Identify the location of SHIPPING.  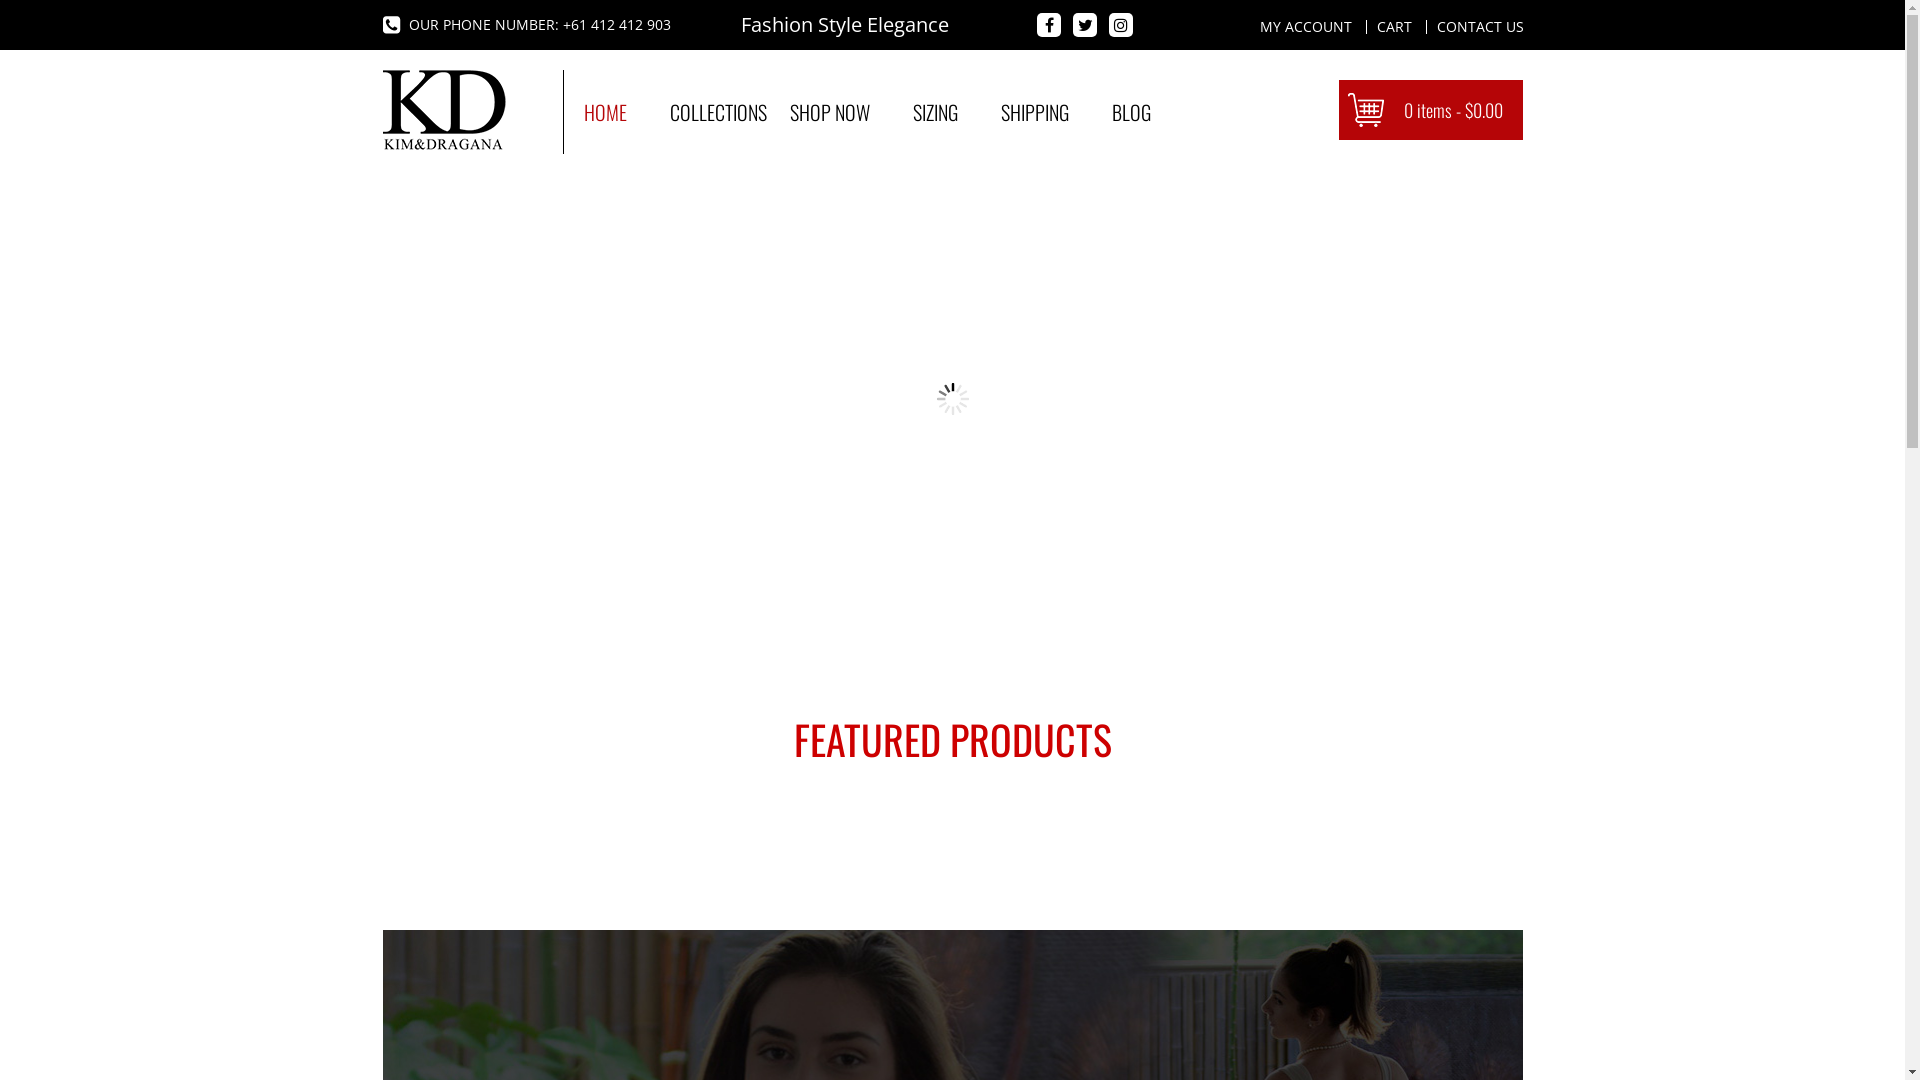
(1034, 112).